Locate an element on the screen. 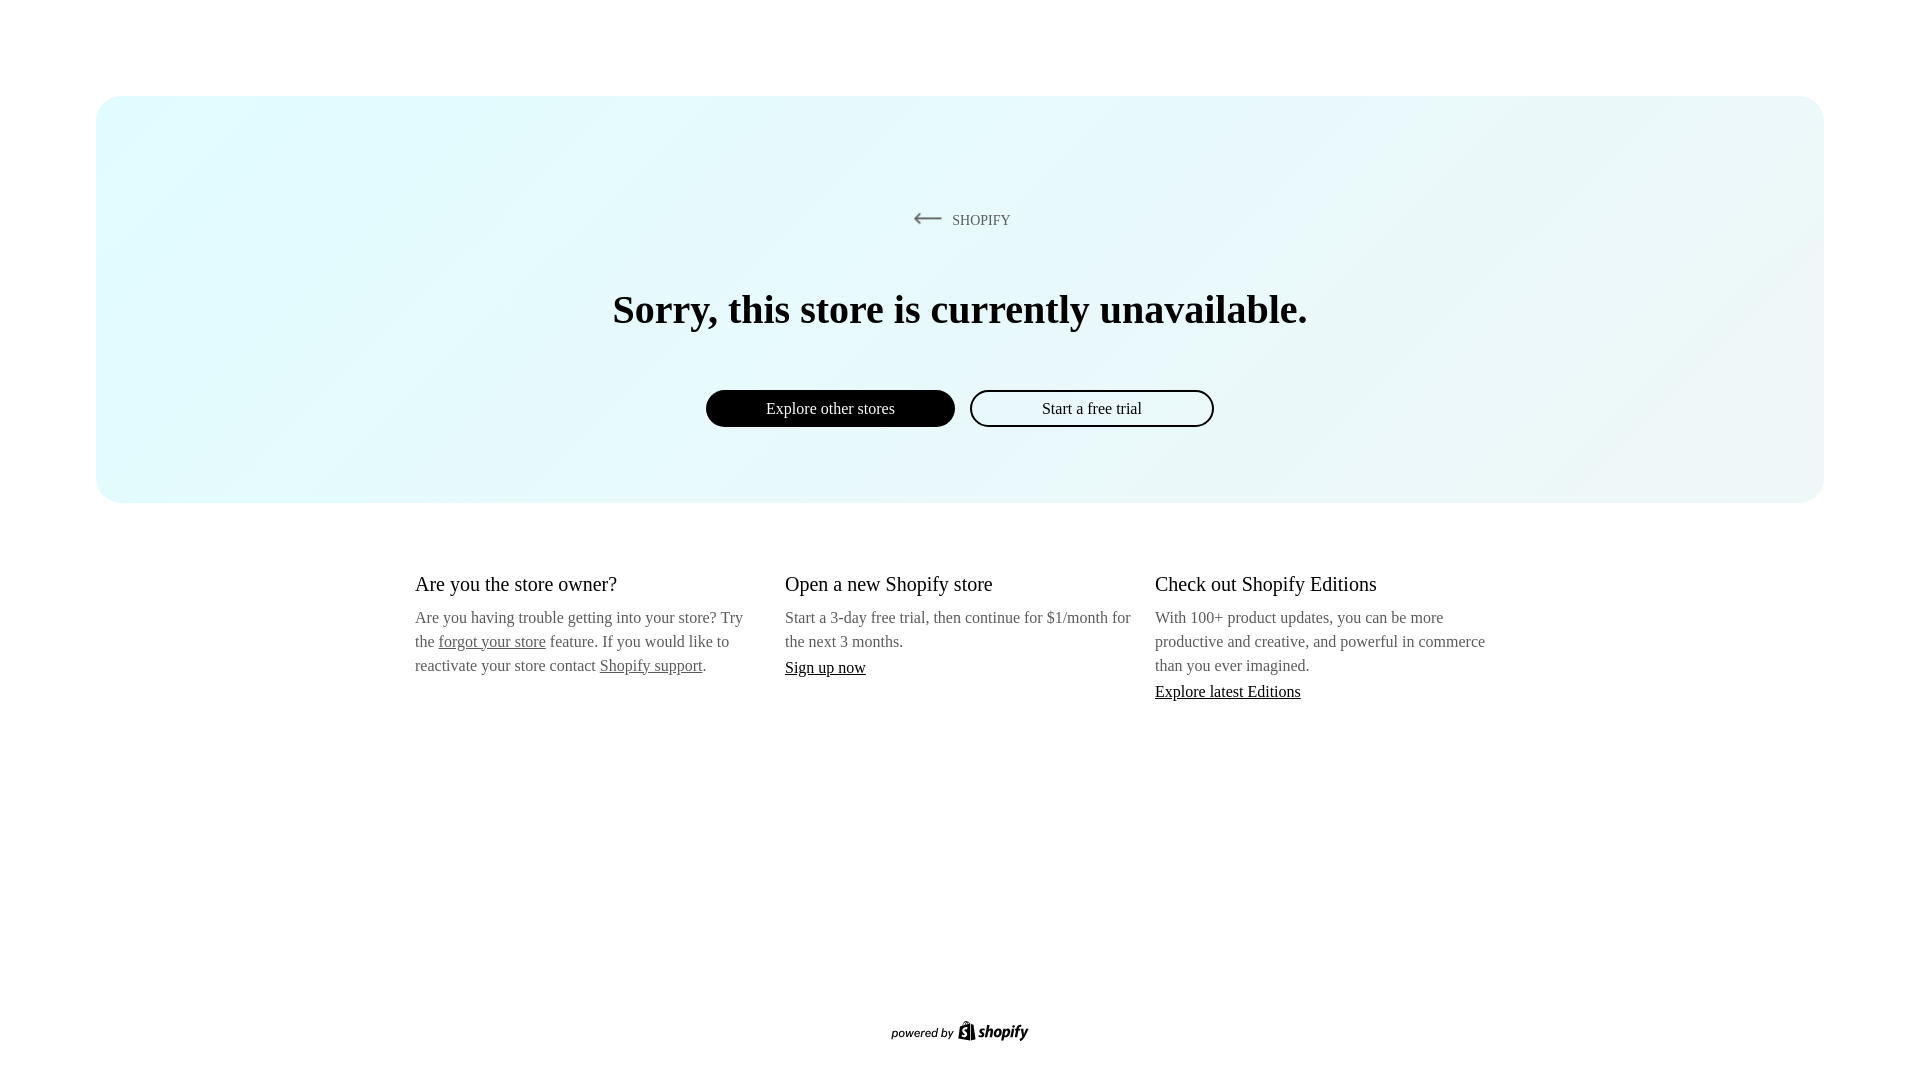  Sign up now is located at coordinates (825, 667).